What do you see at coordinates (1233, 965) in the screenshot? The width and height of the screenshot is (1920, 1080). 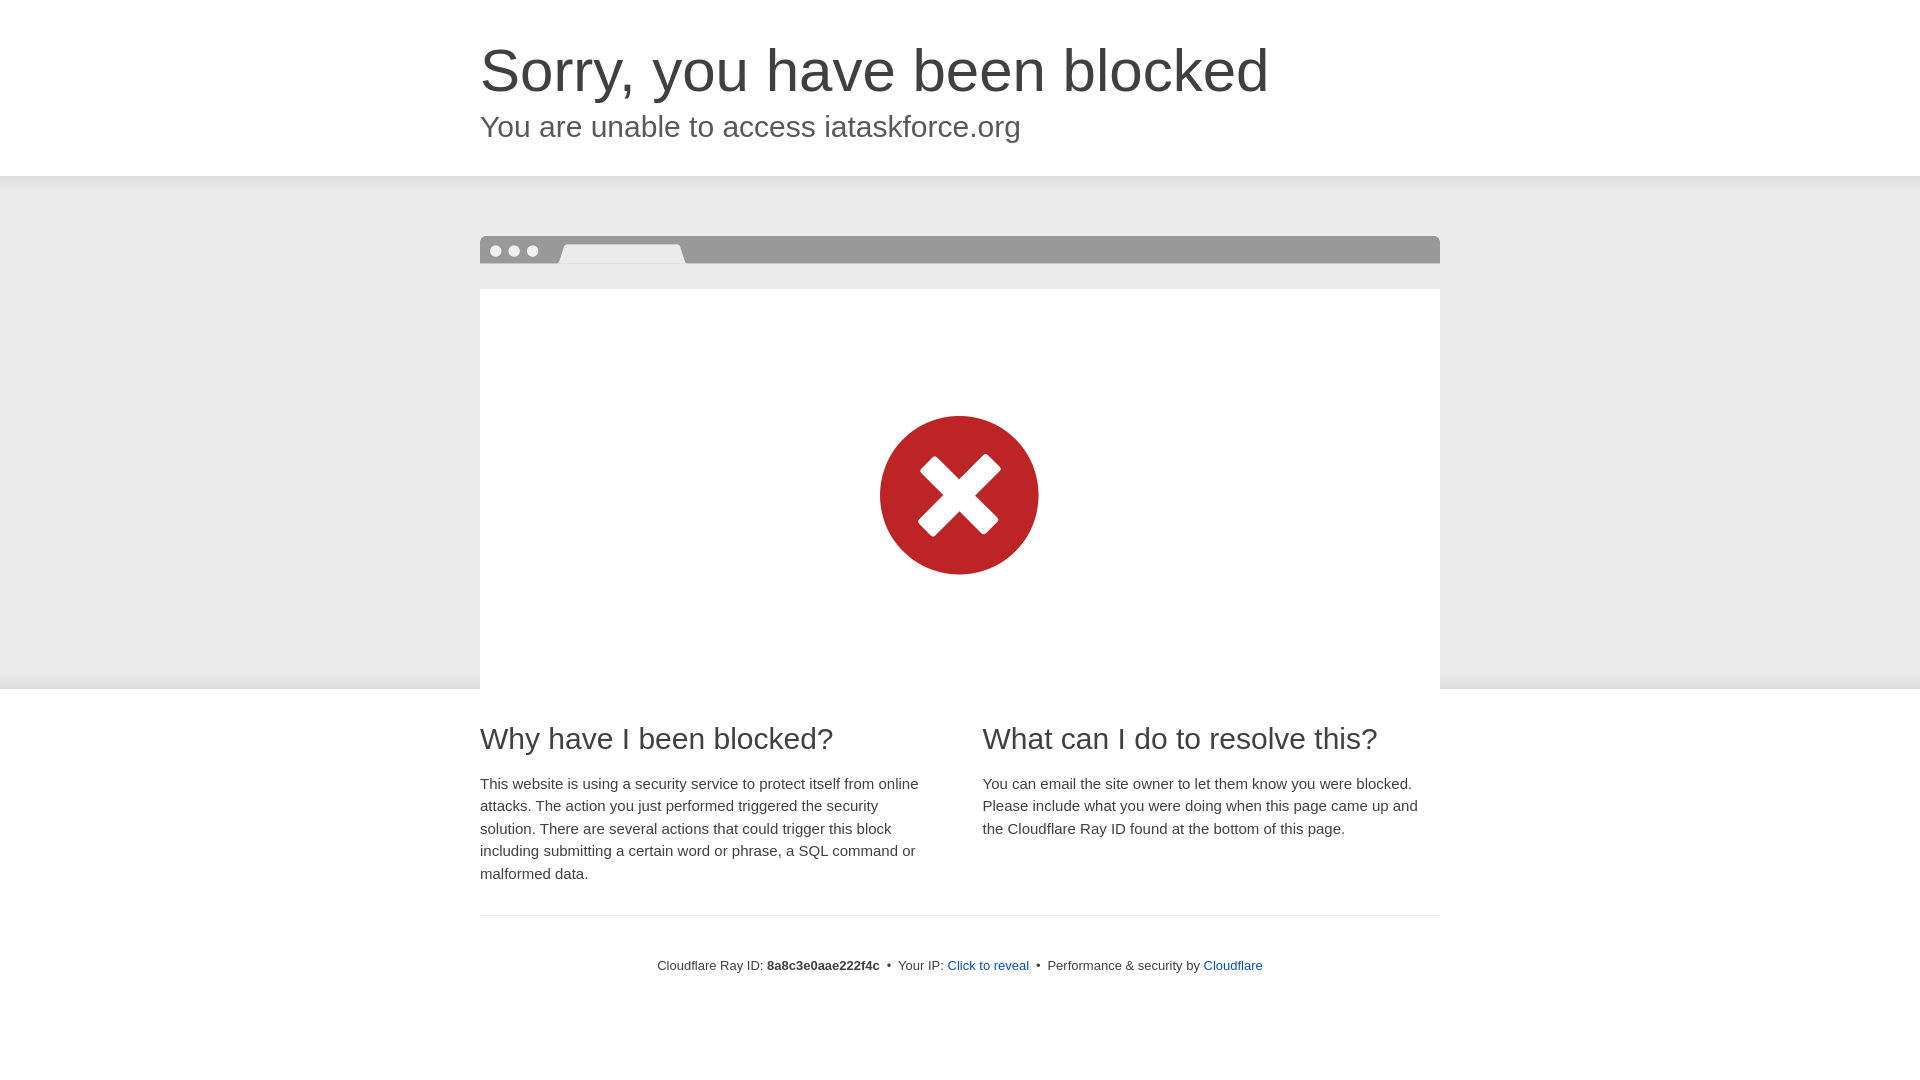 I see `Cloudflare` at bounding box center [1233, 965].